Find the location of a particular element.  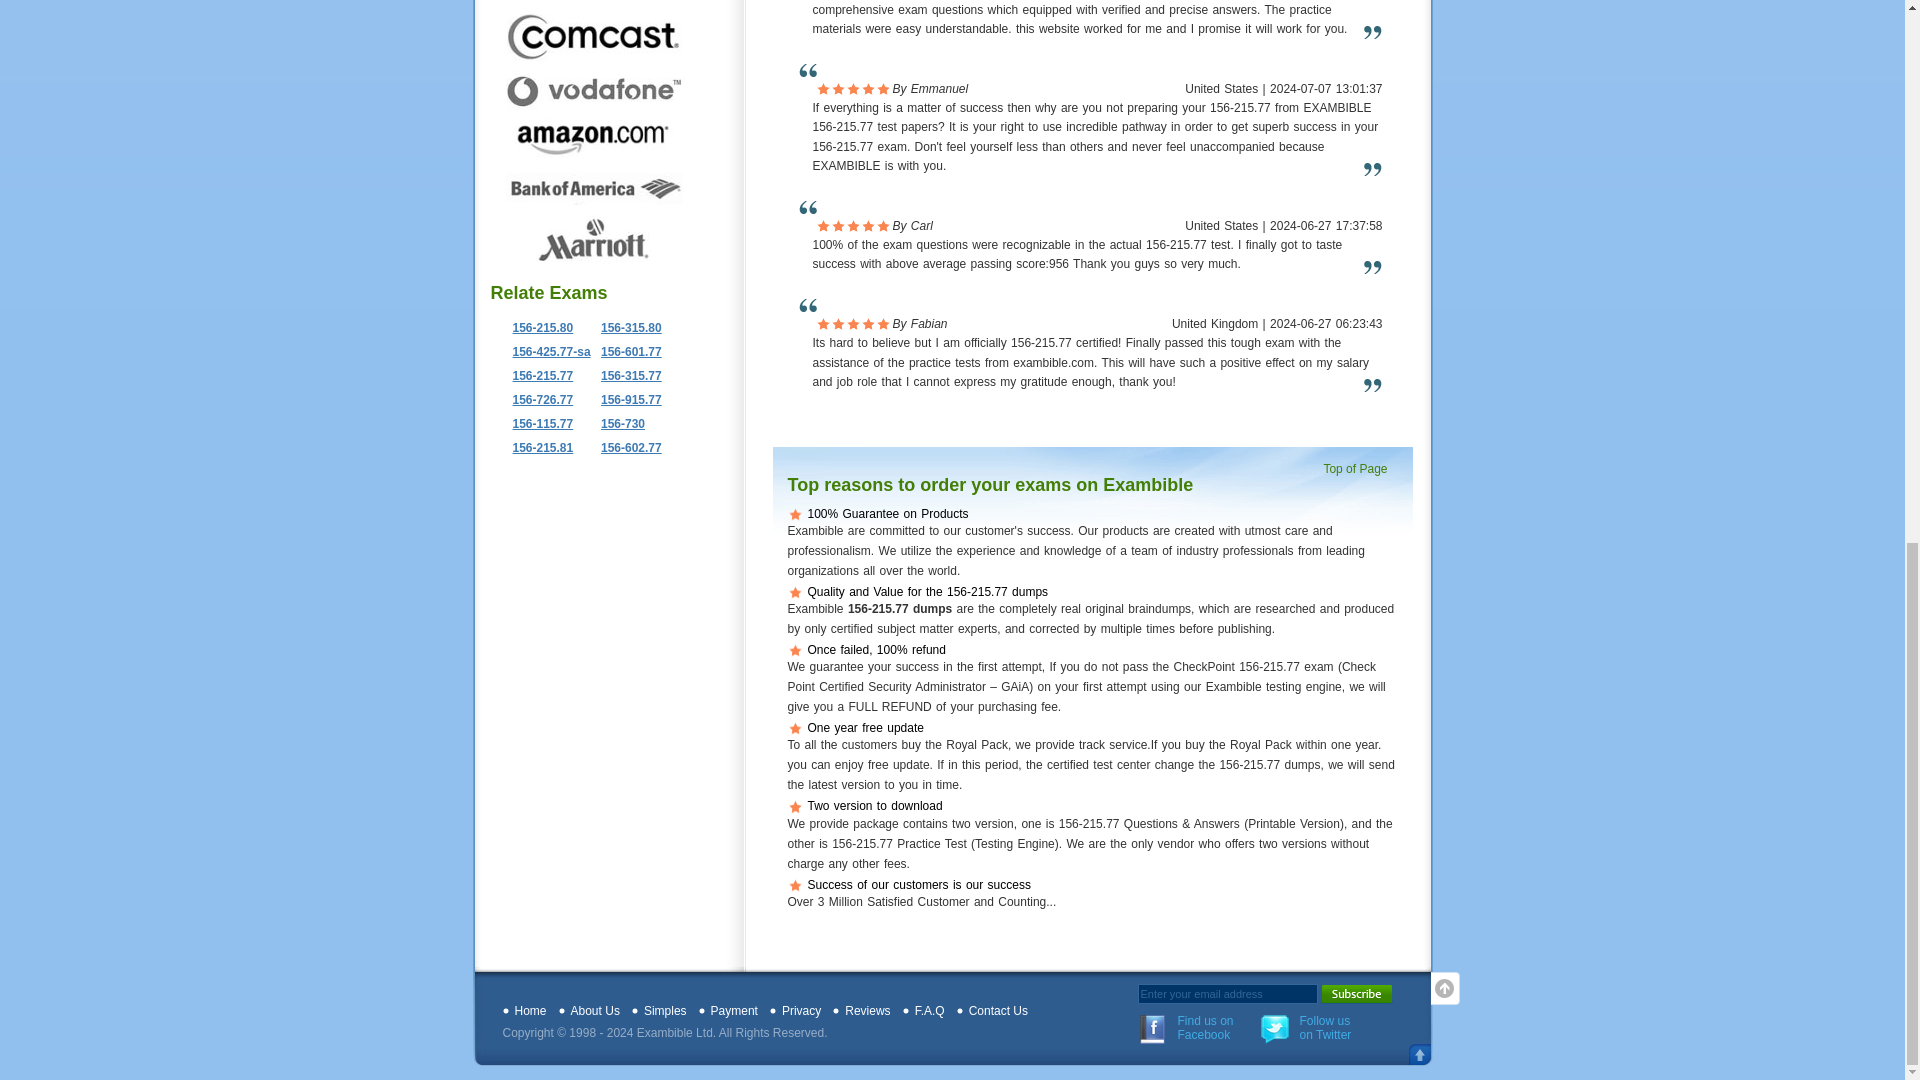

Top of Page is located at coordinates (1360, 469).